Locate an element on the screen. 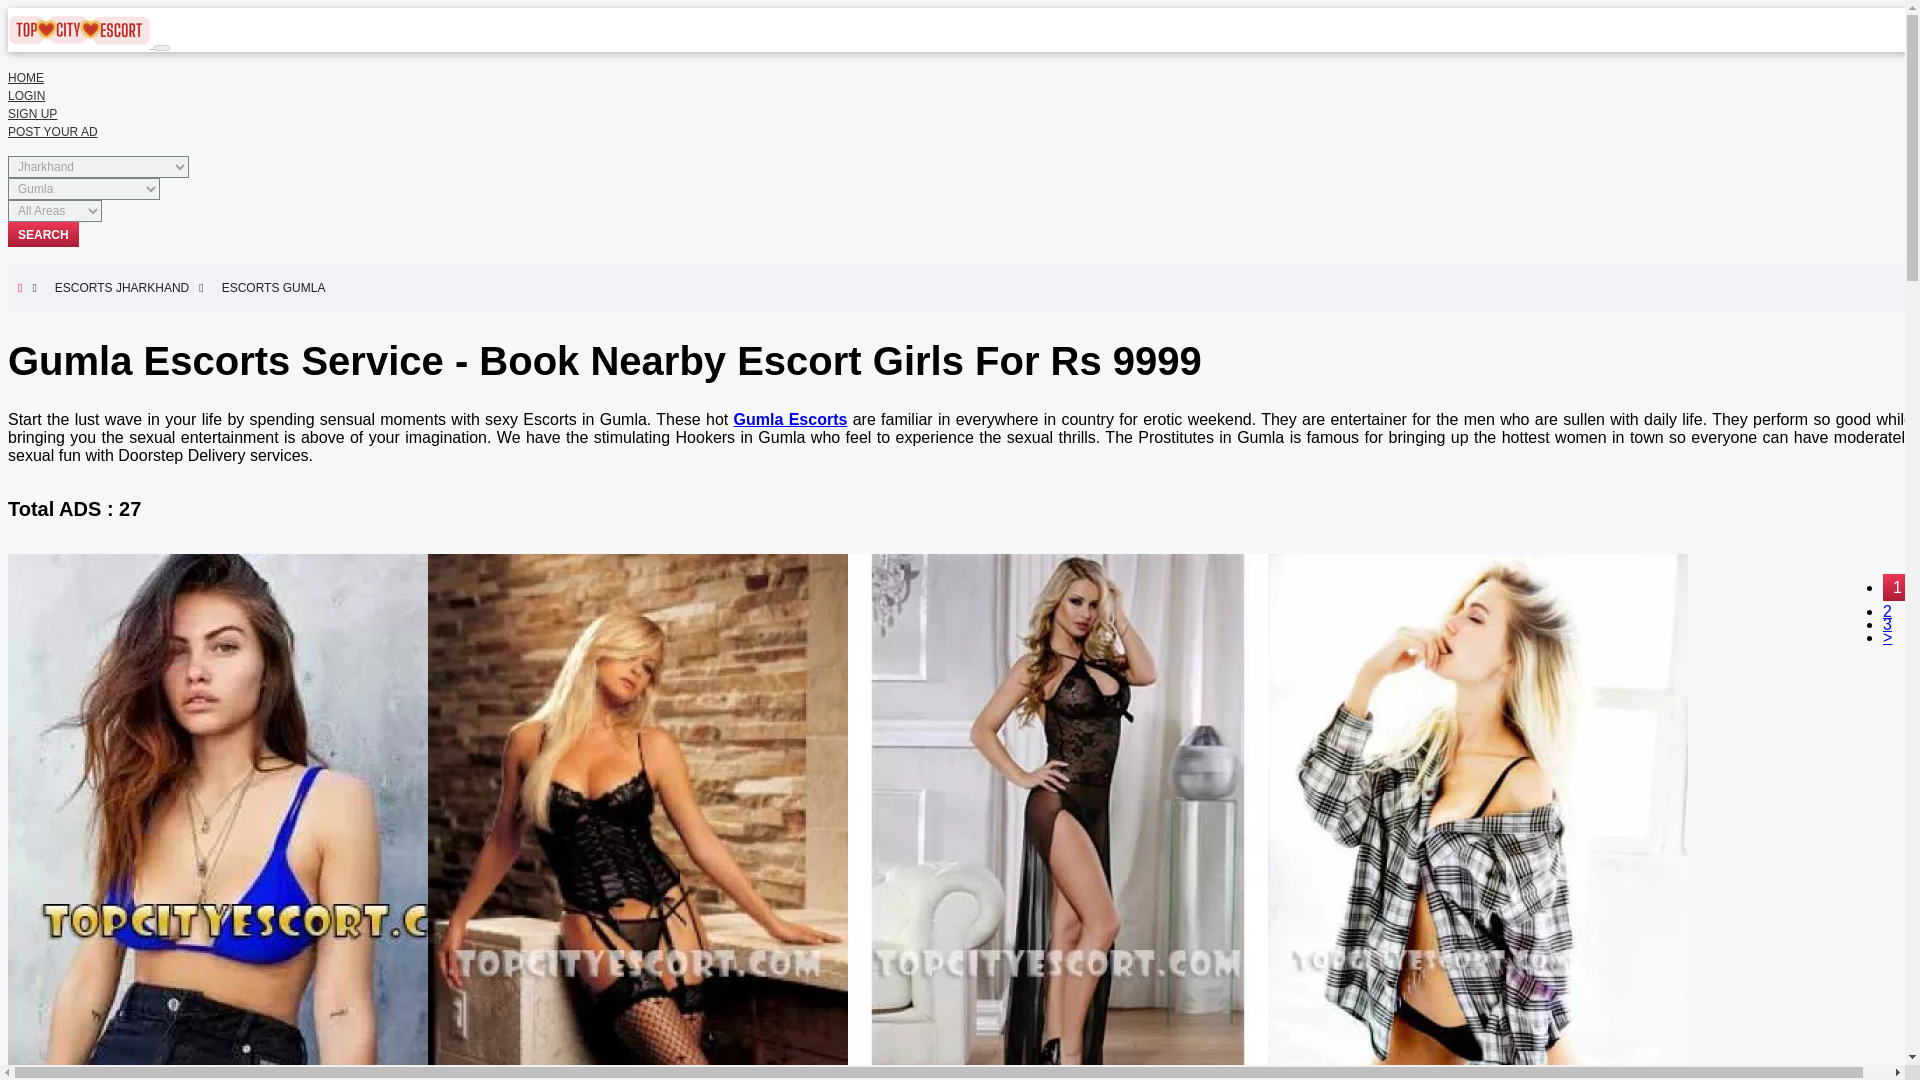 This screenshot has height=1080, width=1920. HOME is located at coordinates (26, 78).